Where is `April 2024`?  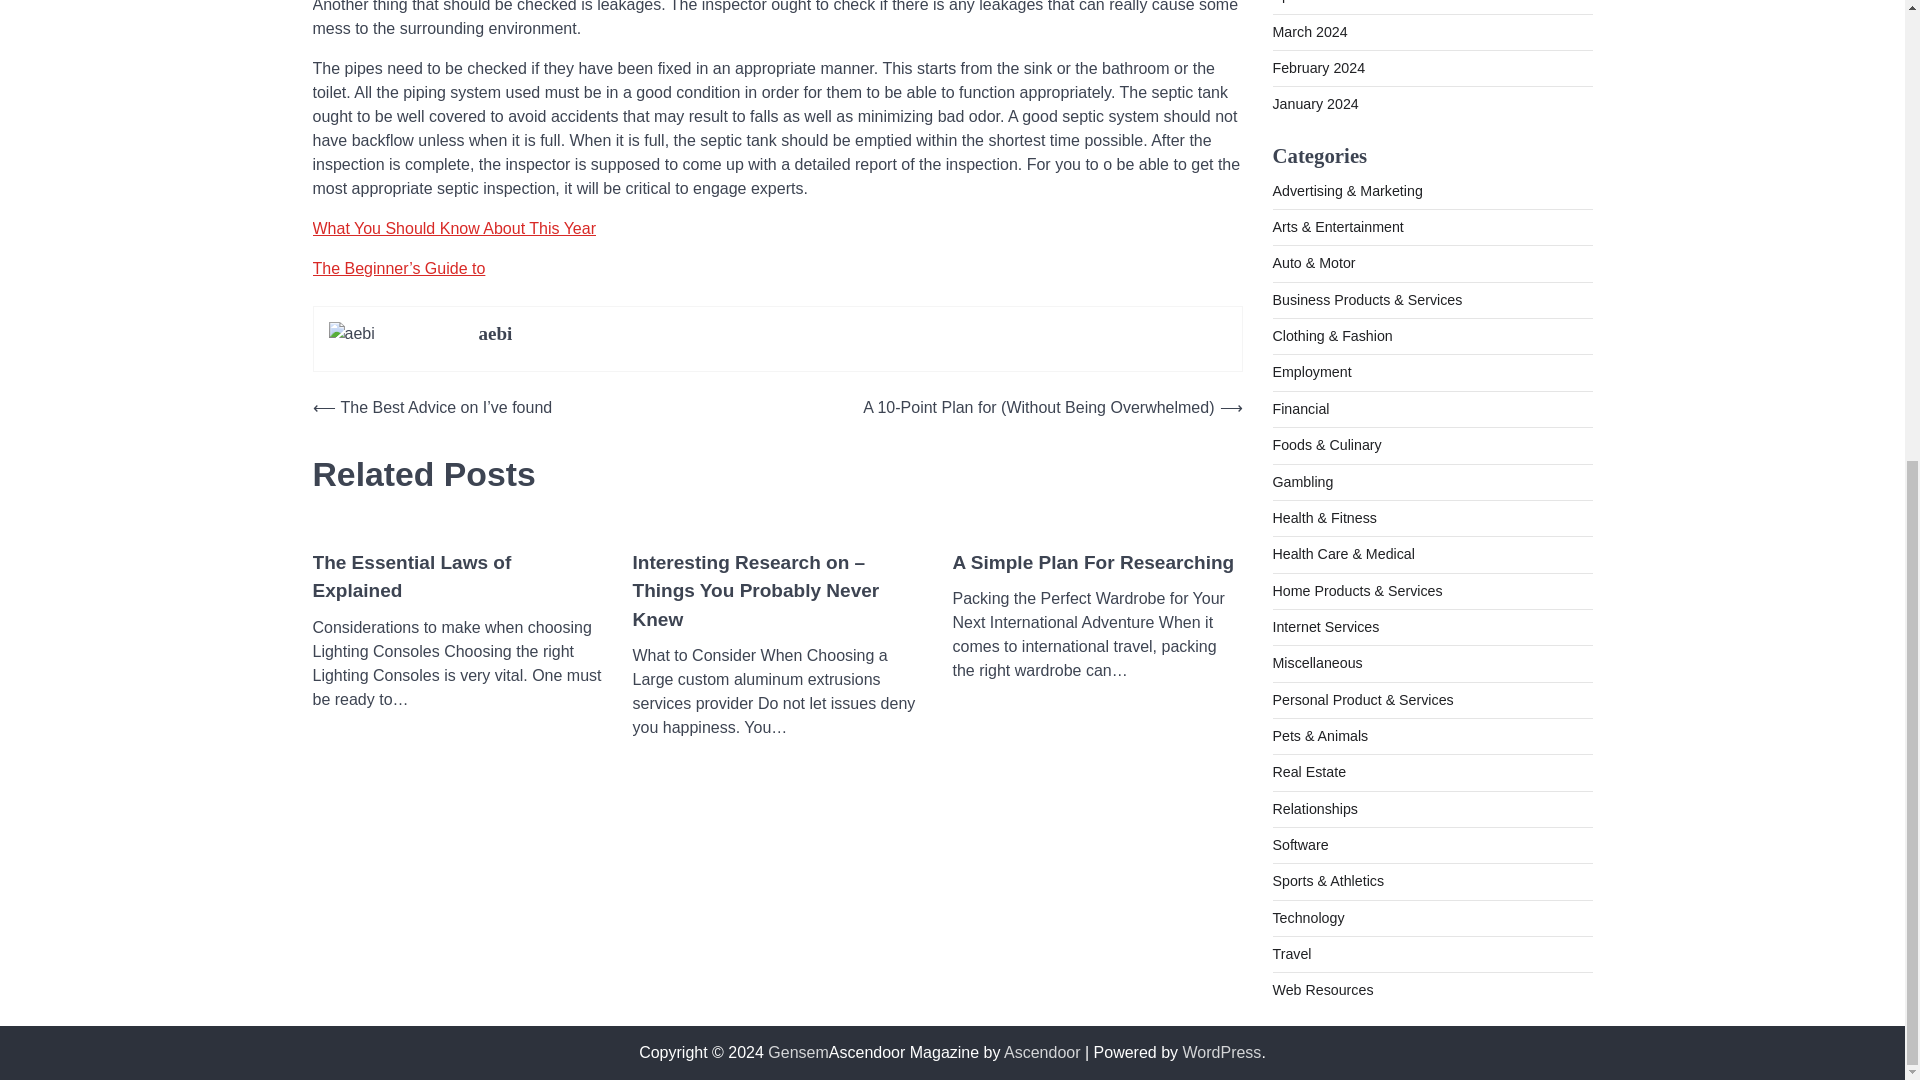 April 2024 is located at coordinates (1304, 2).